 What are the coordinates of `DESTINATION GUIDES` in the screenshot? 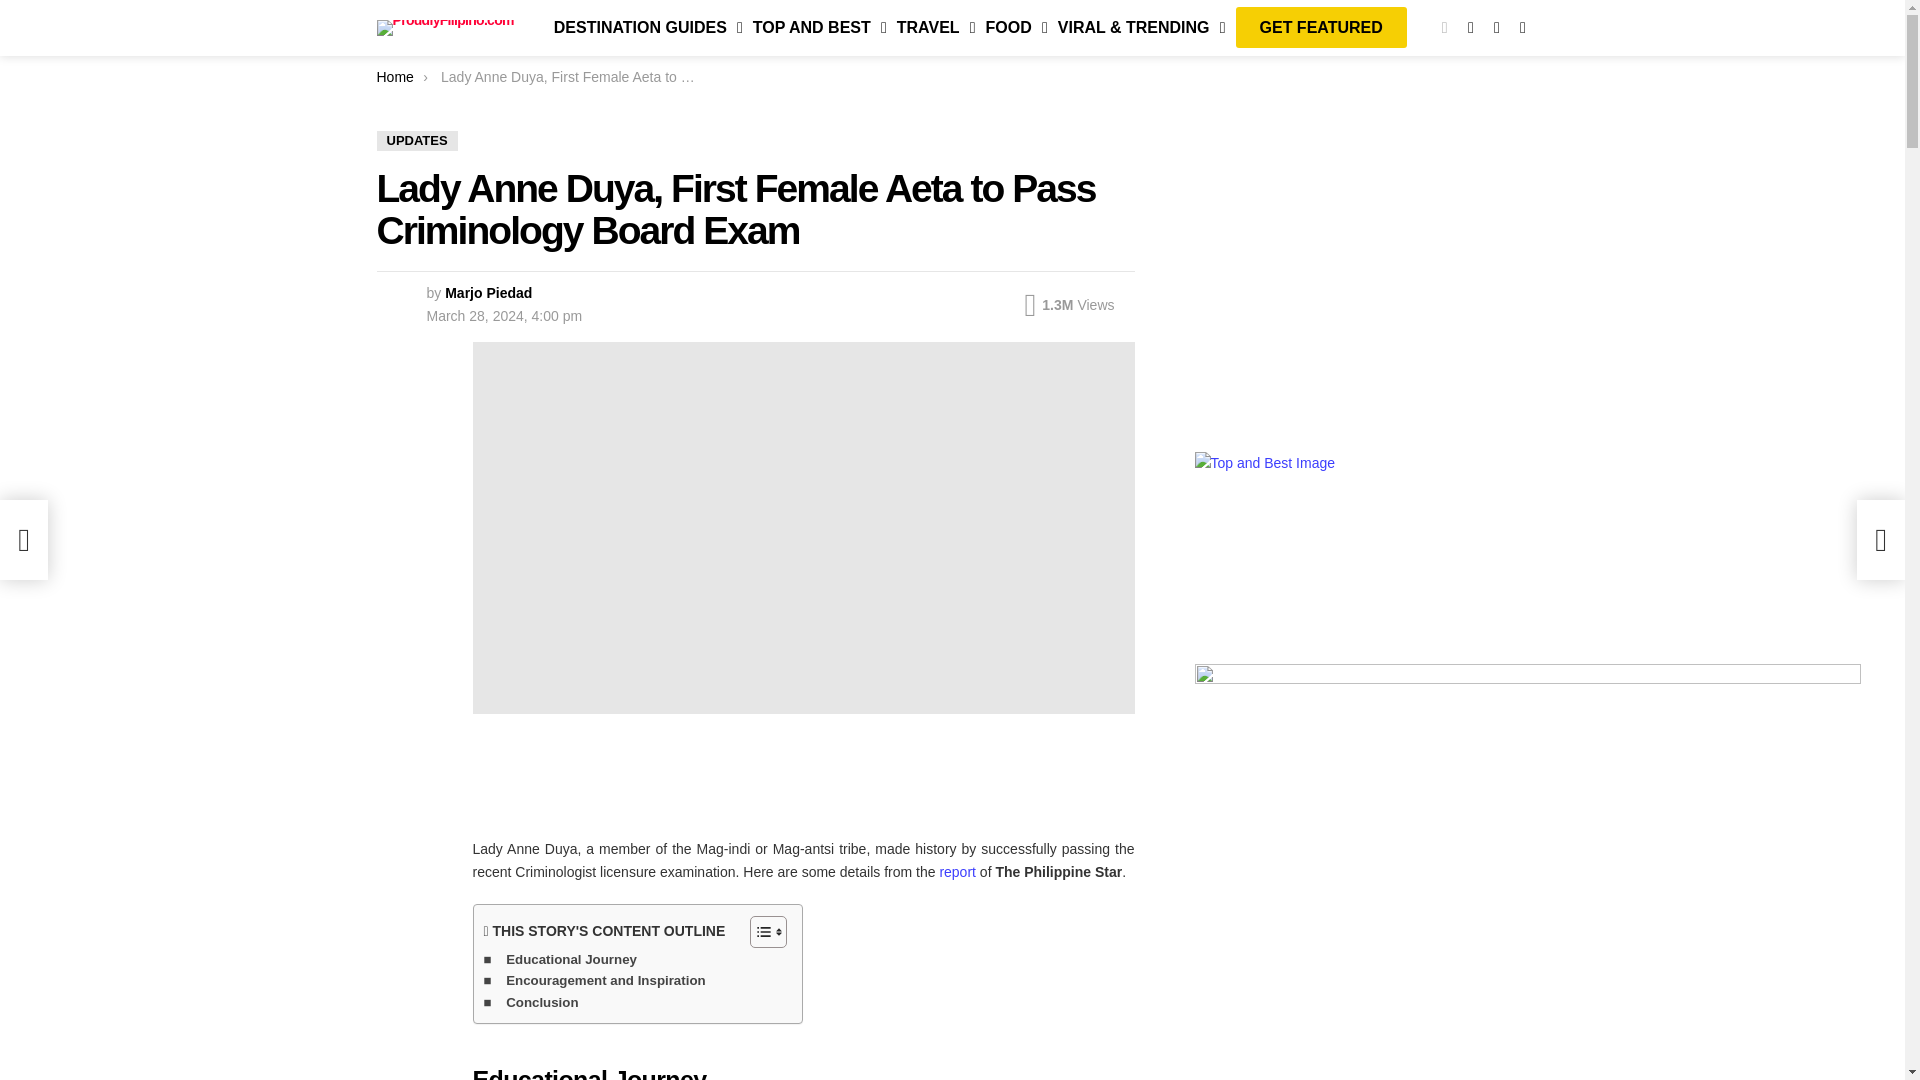 It's located at (643, 28).